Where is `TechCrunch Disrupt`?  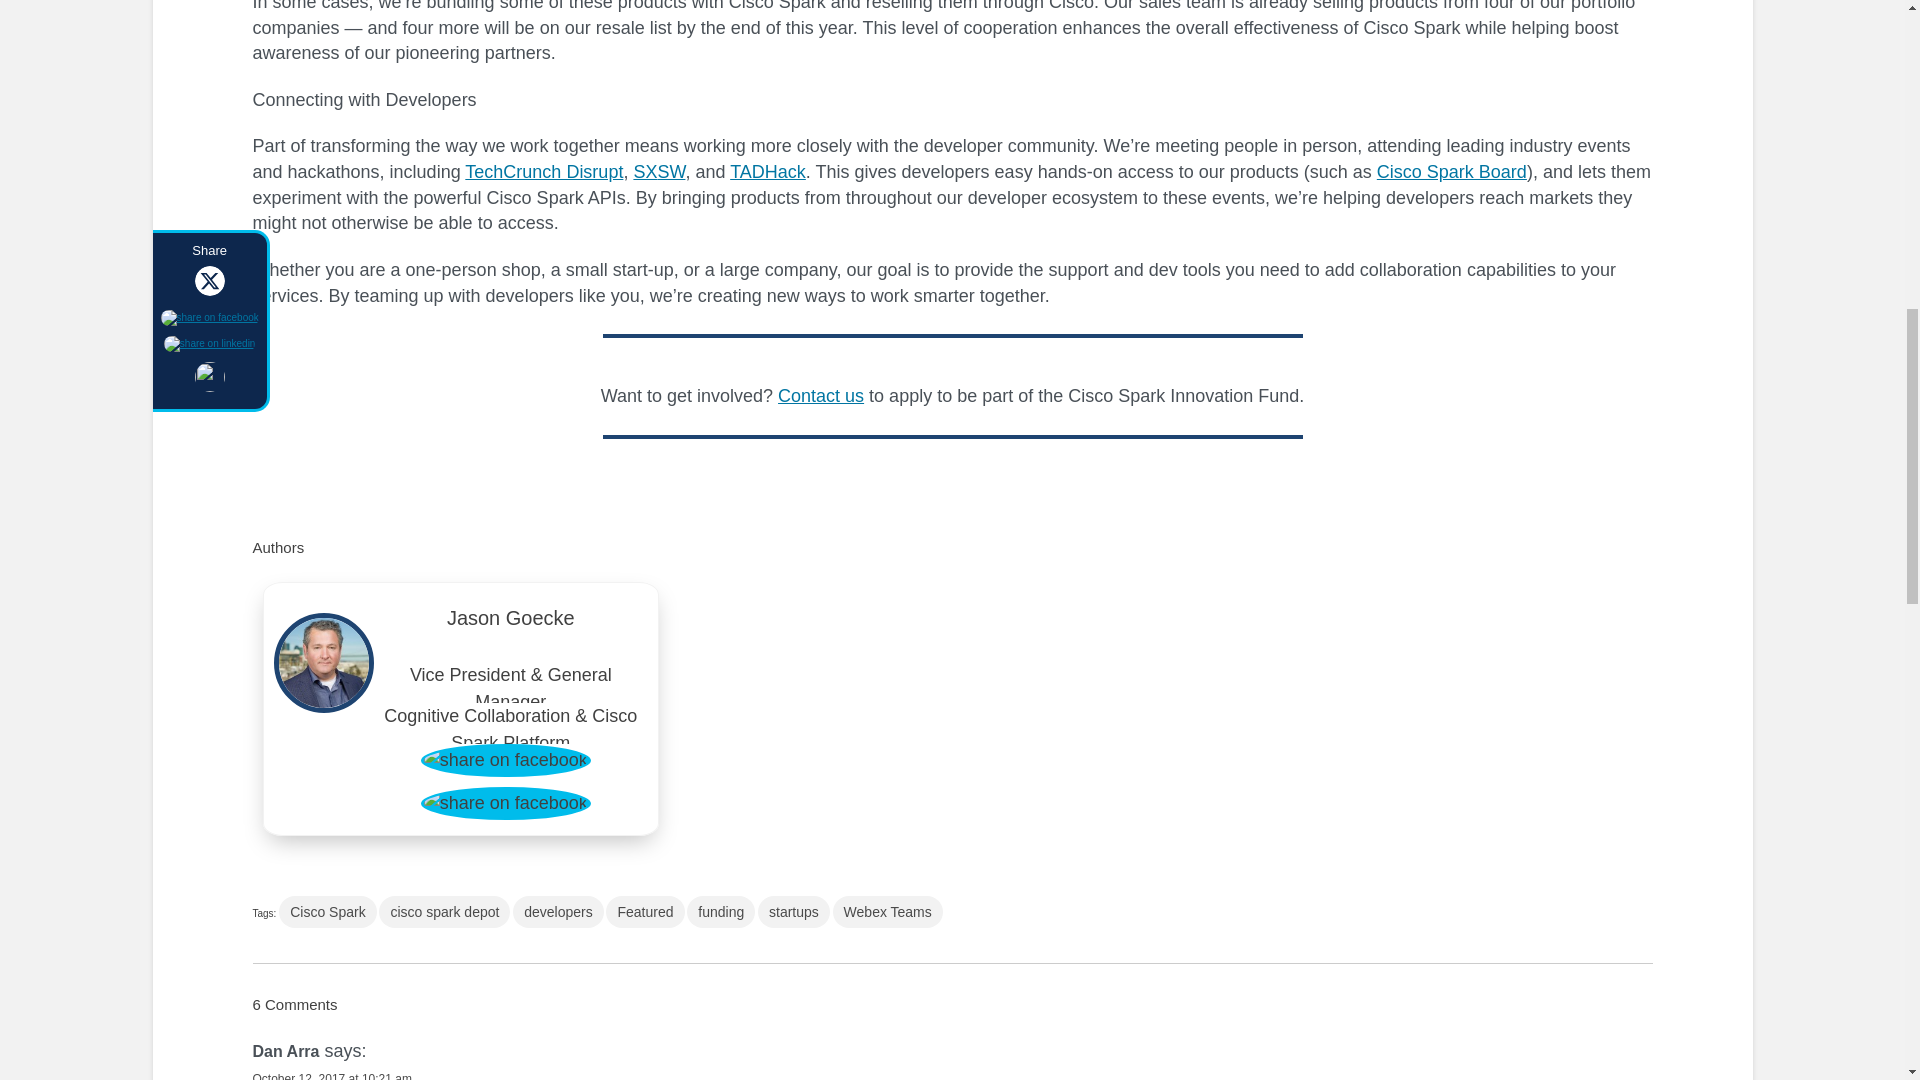
TechCrunch Disrupt is located at coordinates (543, 172).